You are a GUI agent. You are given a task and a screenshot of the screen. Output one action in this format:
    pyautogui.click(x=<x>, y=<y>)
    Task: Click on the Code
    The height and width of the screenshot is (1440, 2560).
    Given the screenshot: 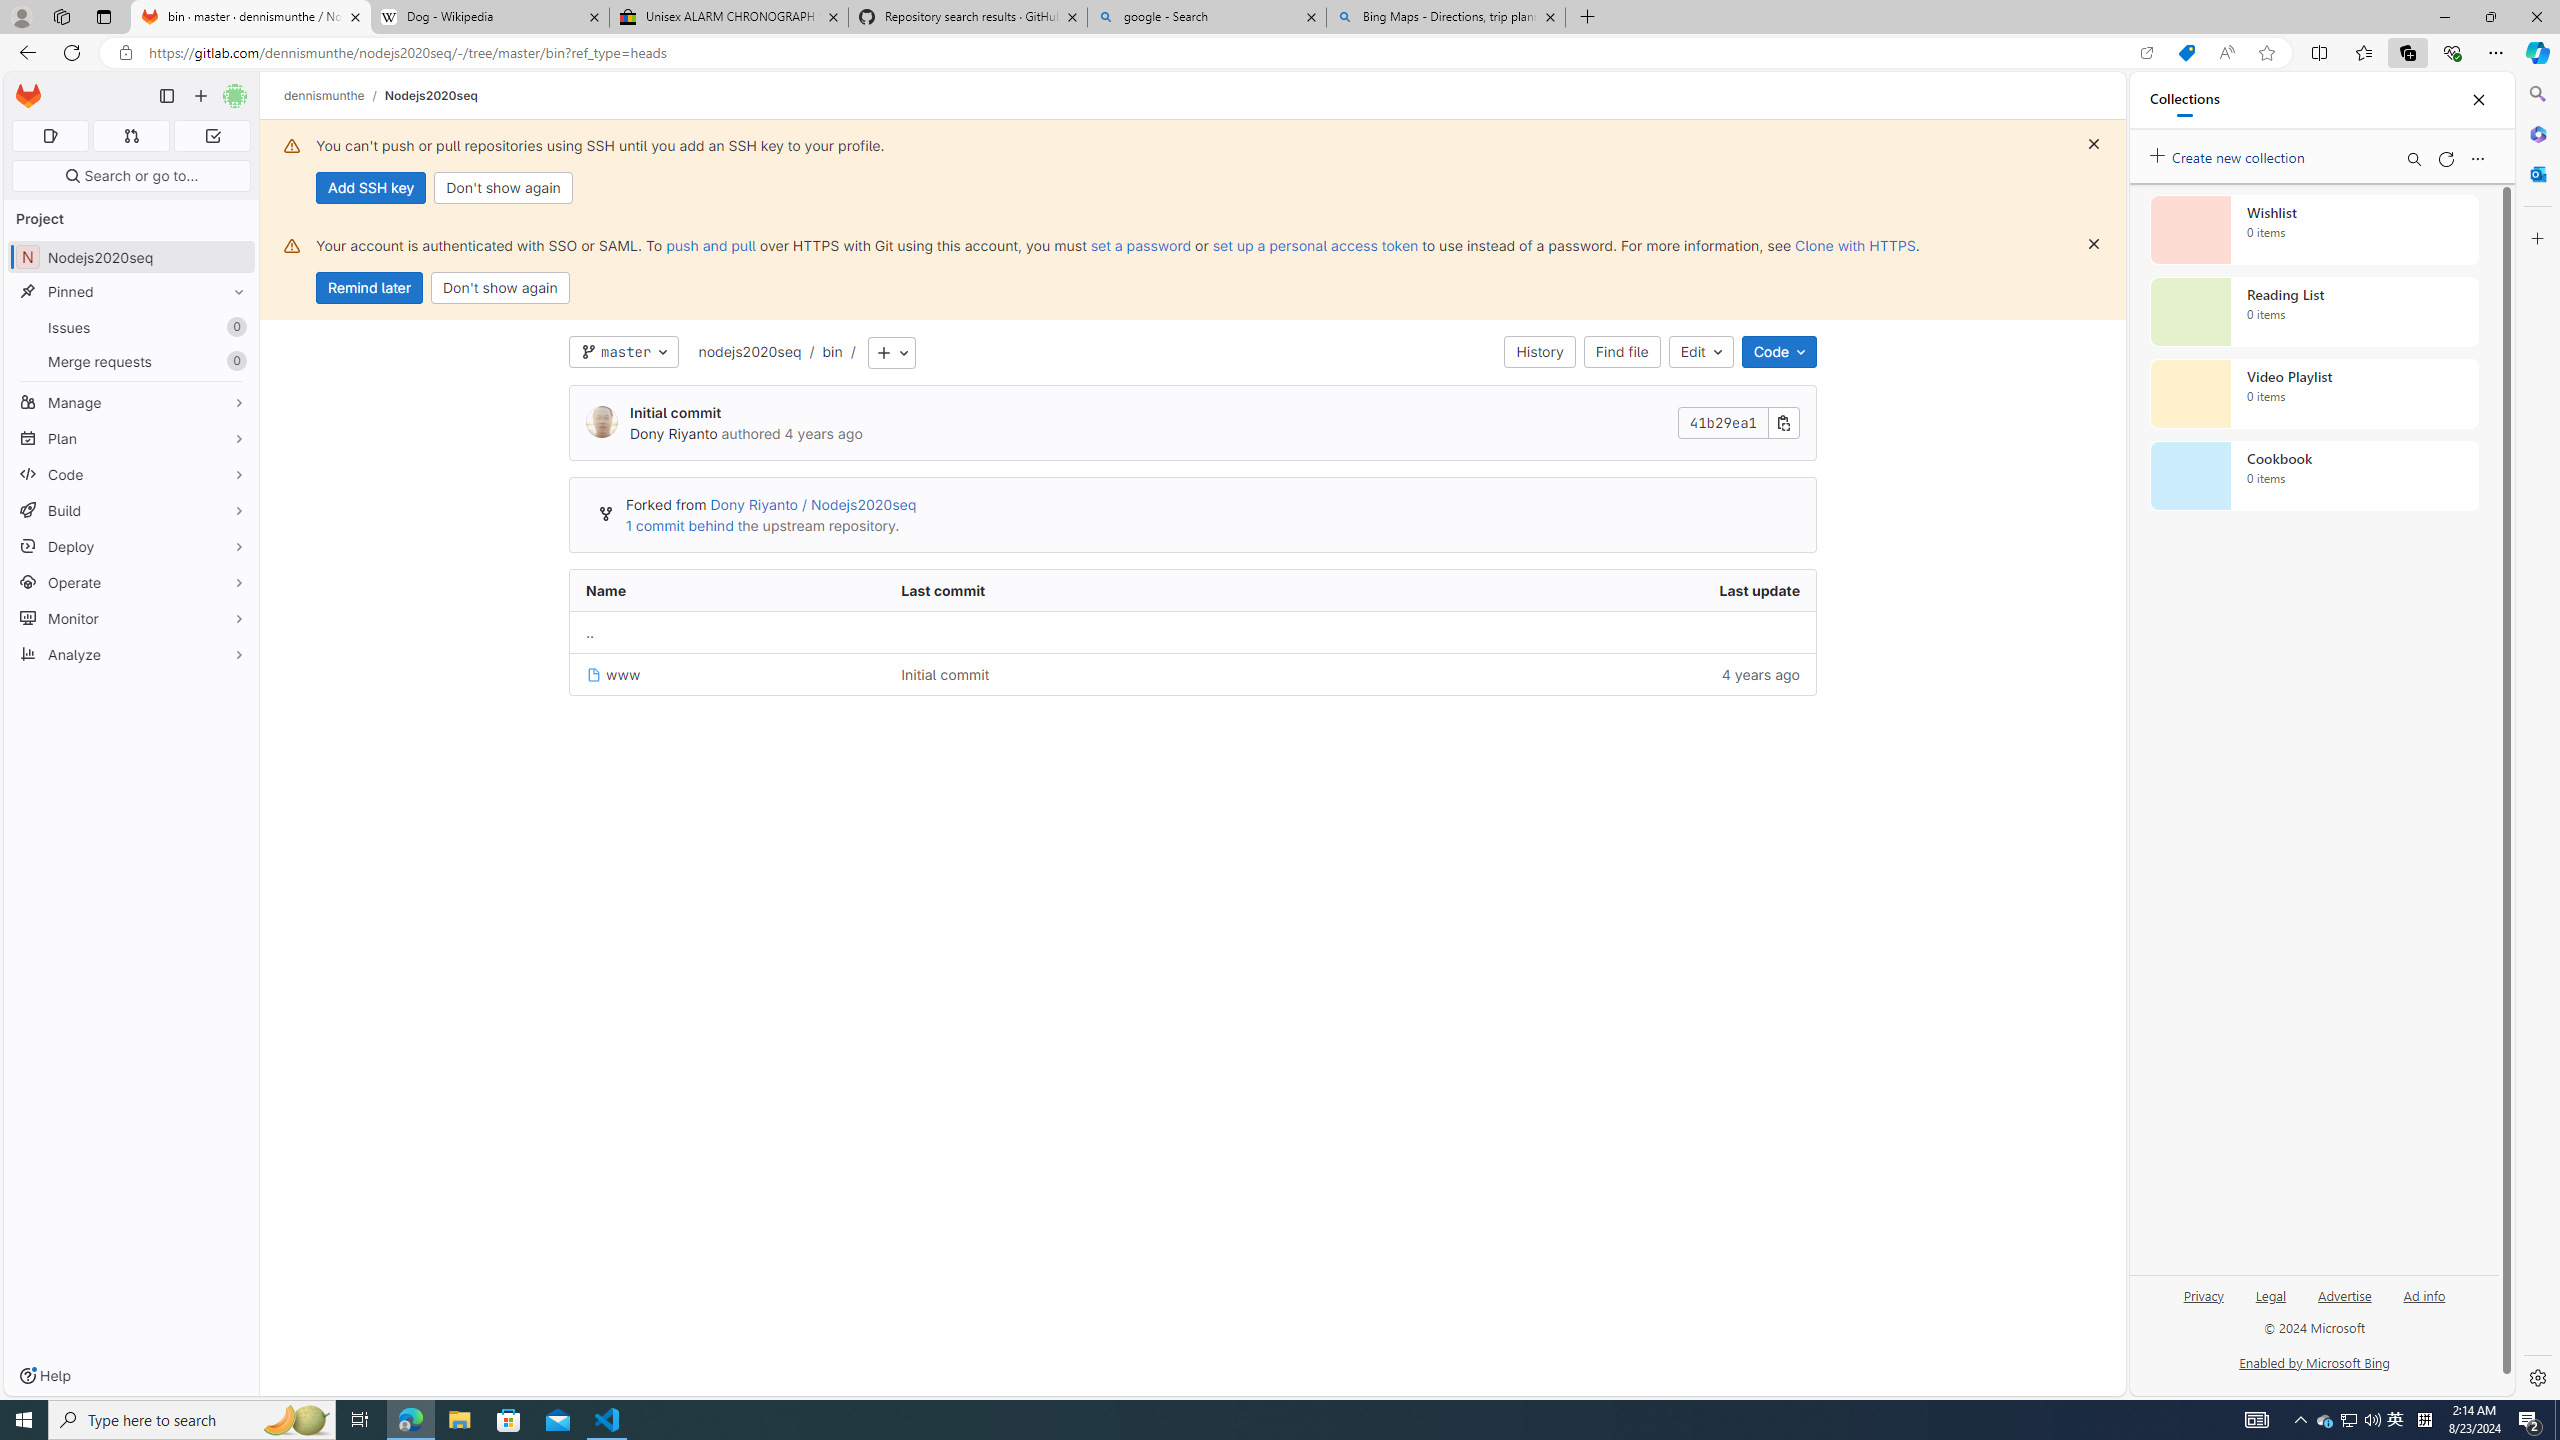 What is the action you would take?
    pyautogui.click(x=132, y=474)
    